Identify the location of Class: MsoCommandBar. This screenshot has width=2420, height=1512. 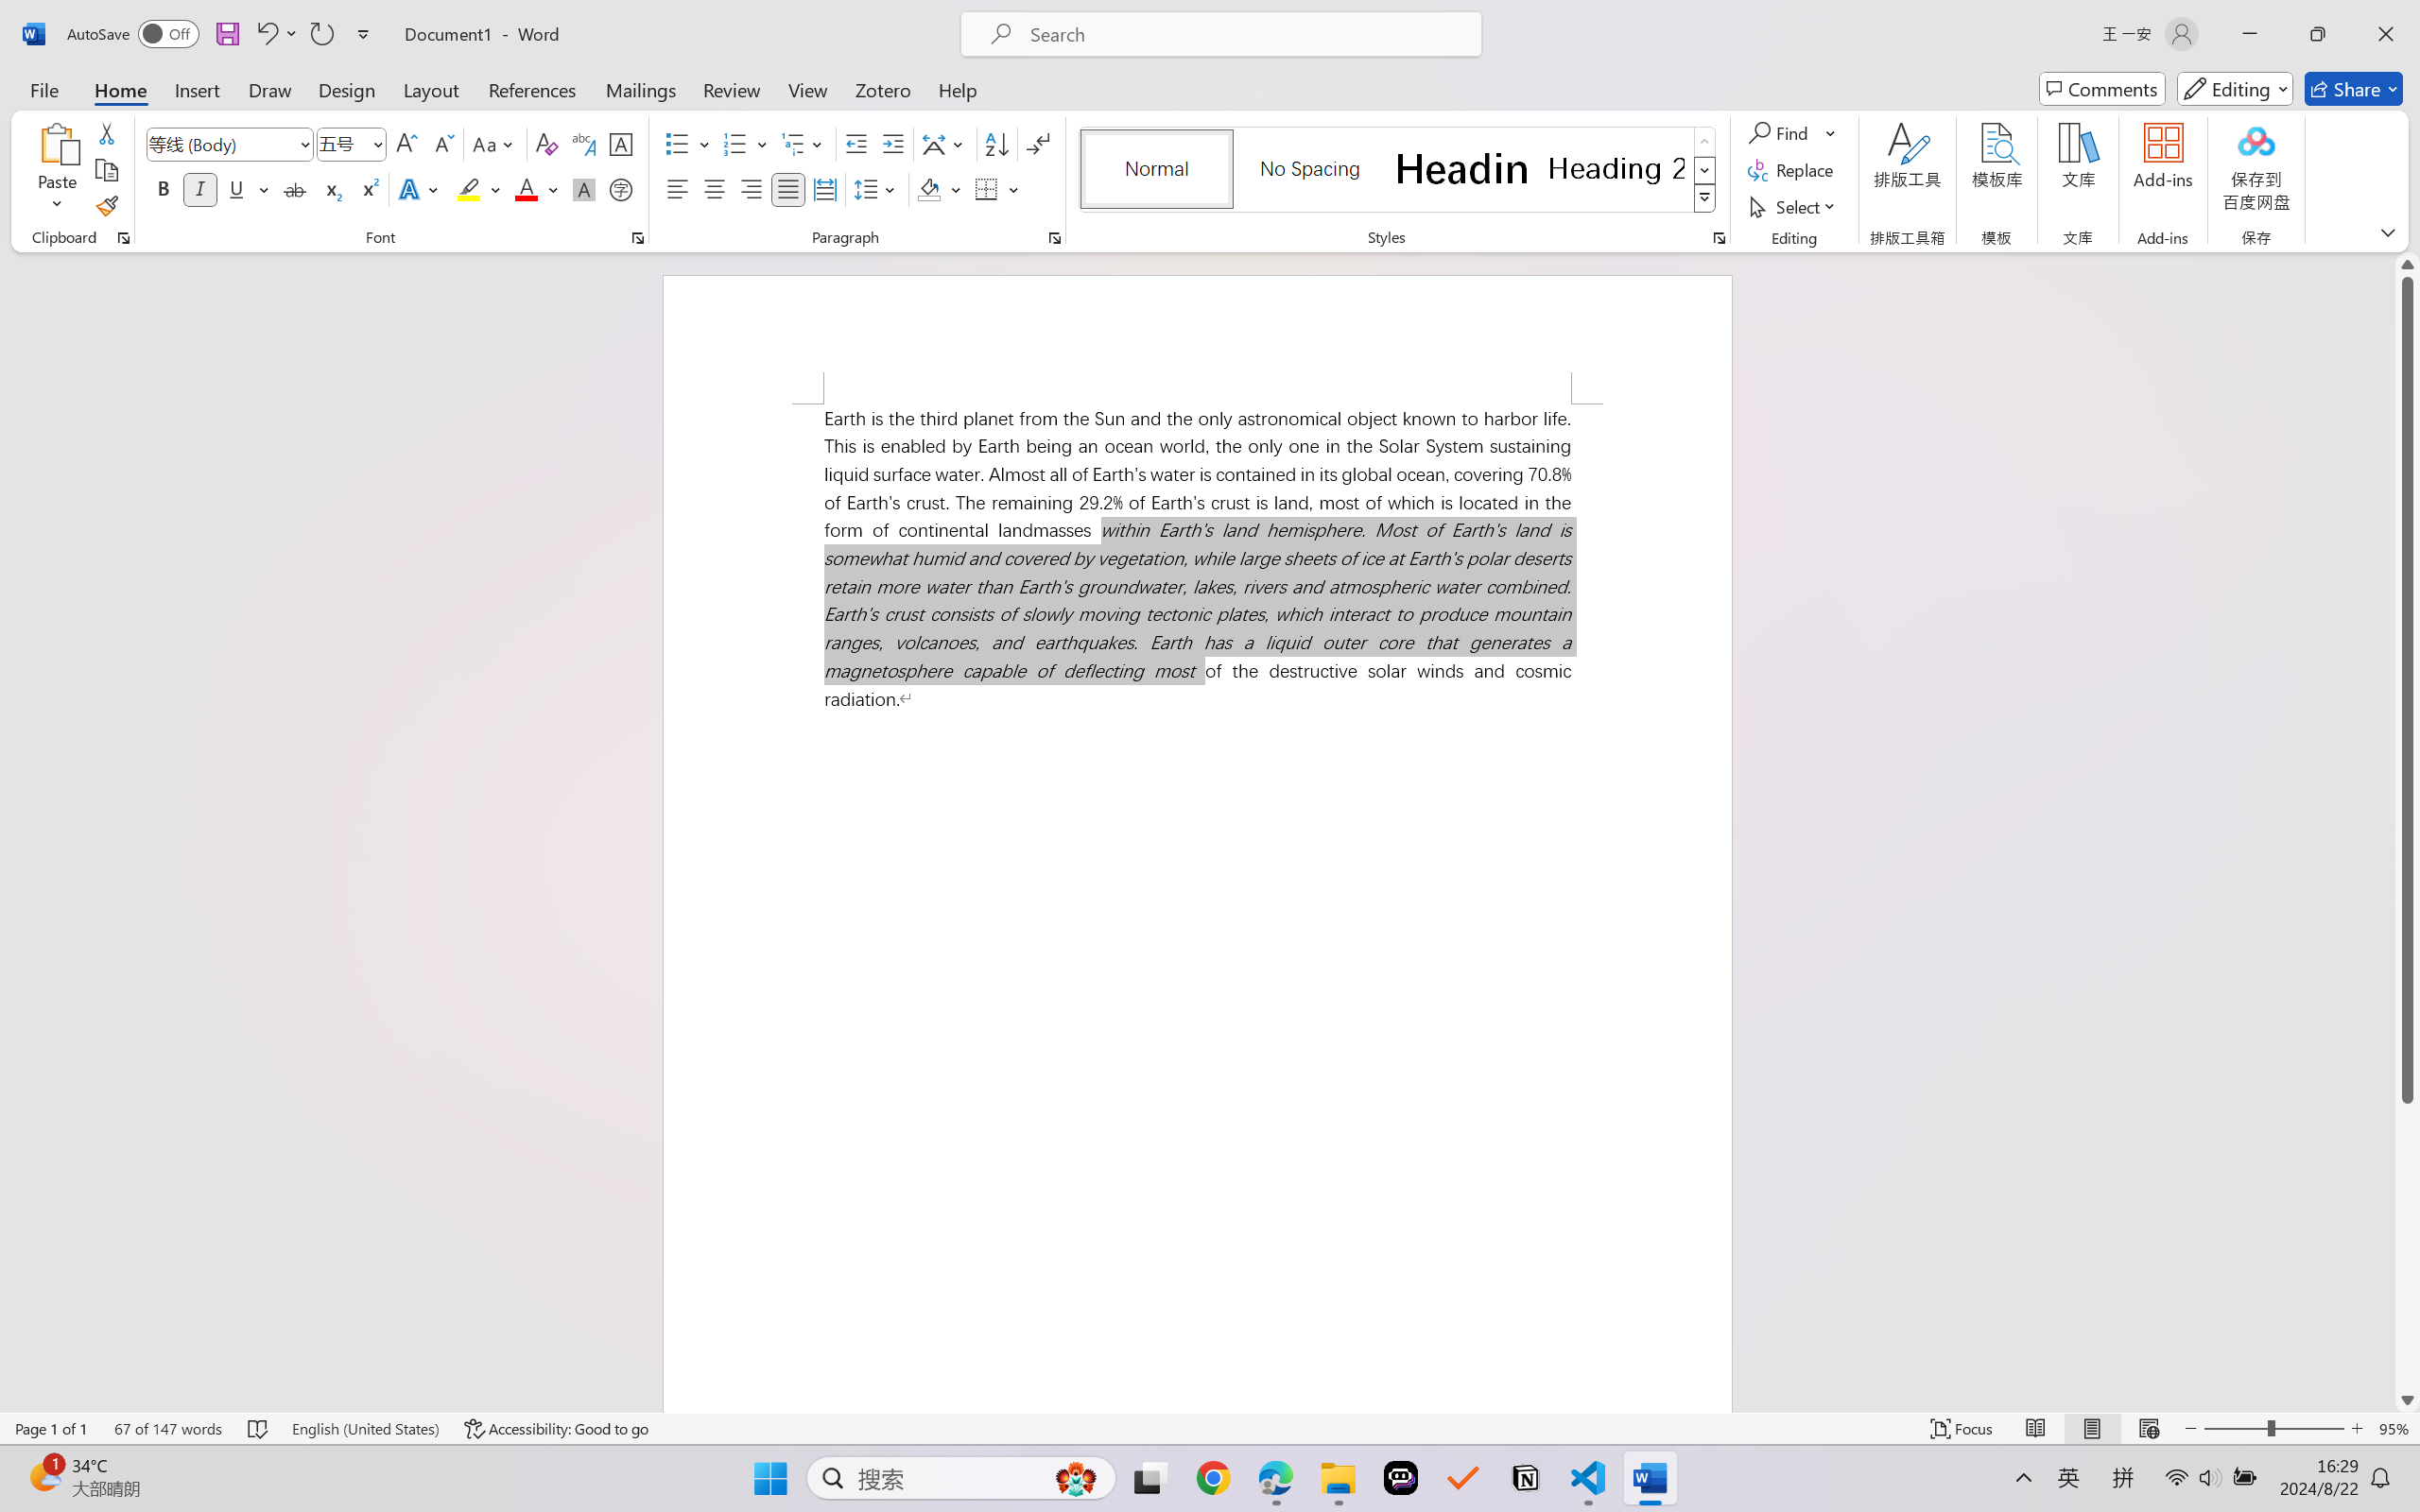
(1210, 1428).